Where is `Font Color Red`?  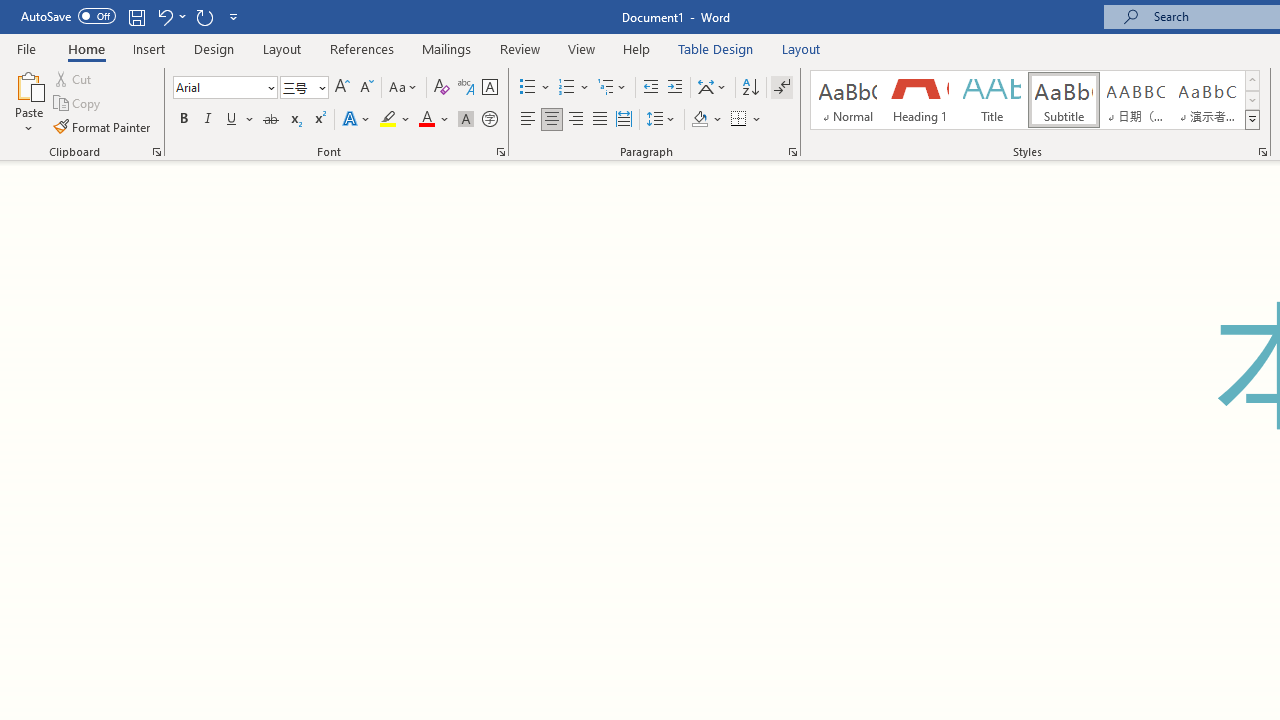
Font Color Red is located at coordinates (426, 120).